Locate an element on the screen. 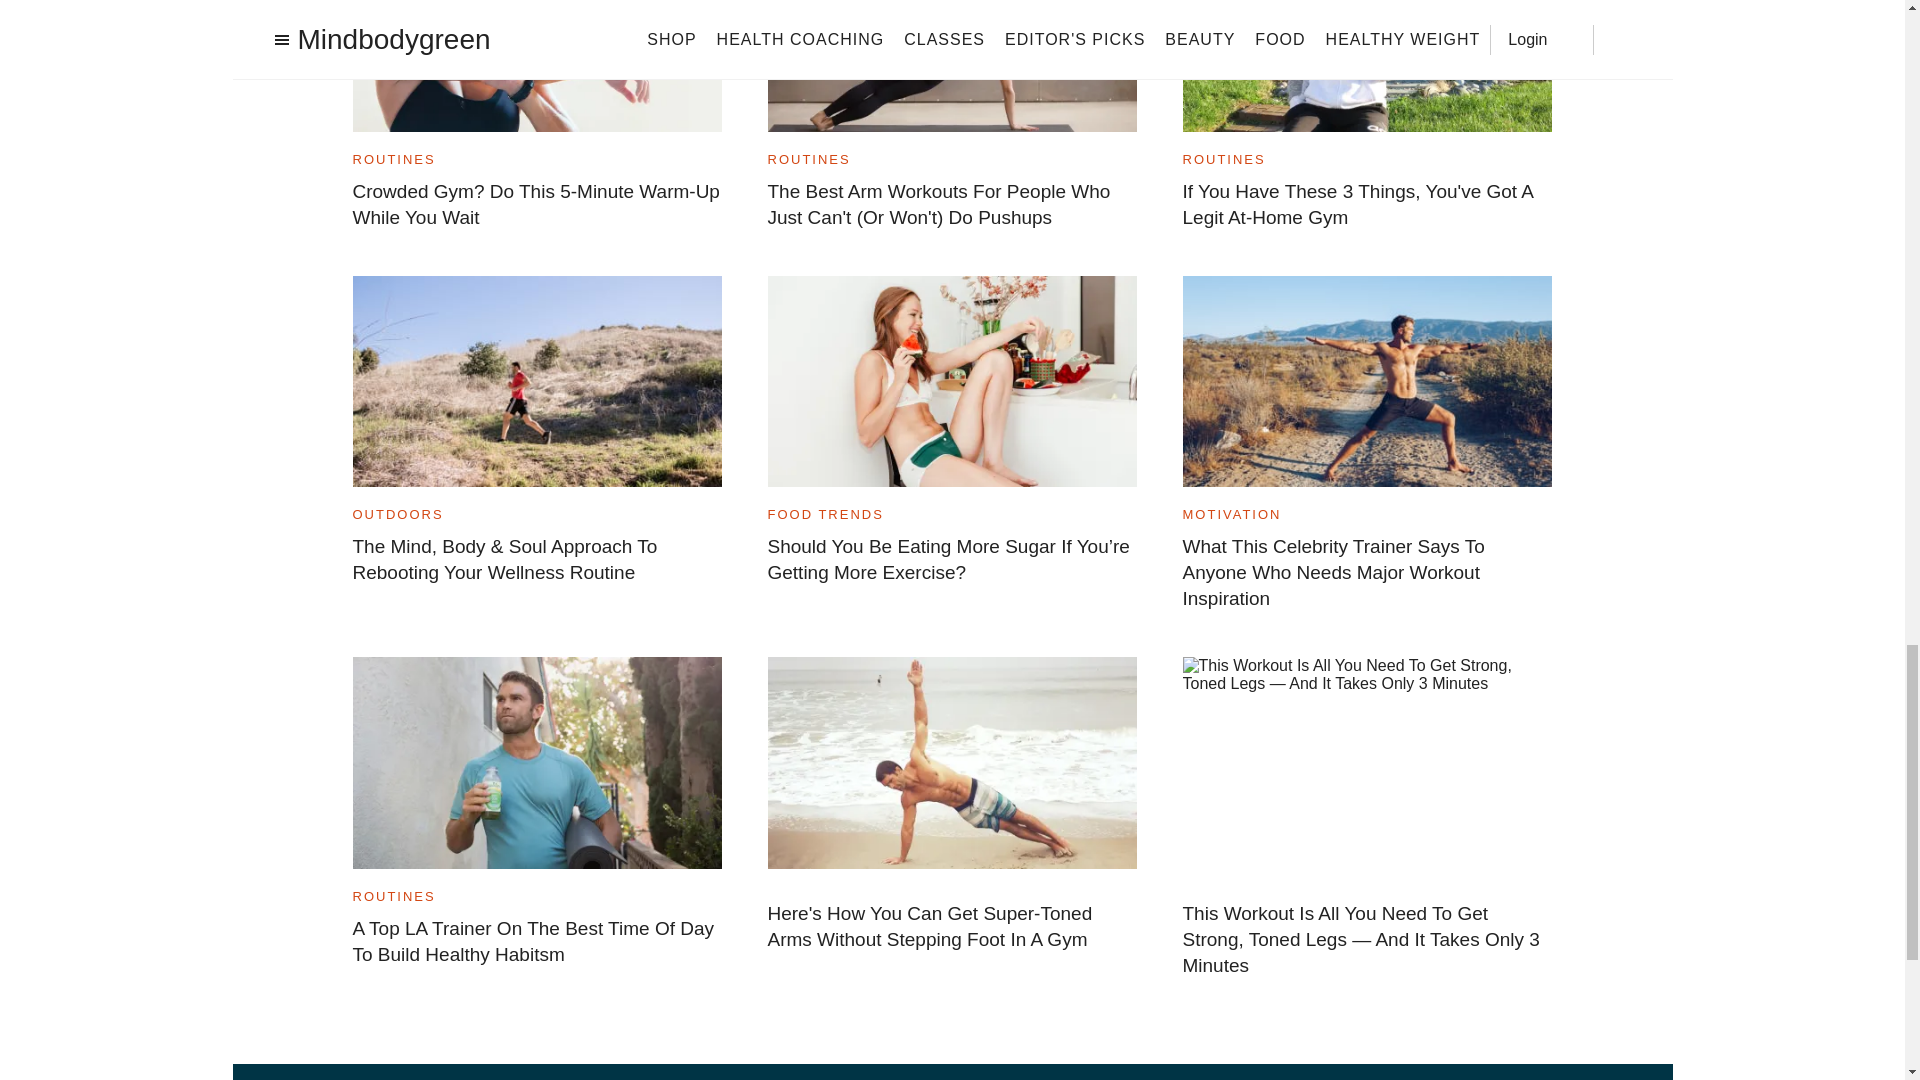  Crowded Gym? Do This 5-Minute Warm-Up While You Wait is located at coordinates (536, 205).